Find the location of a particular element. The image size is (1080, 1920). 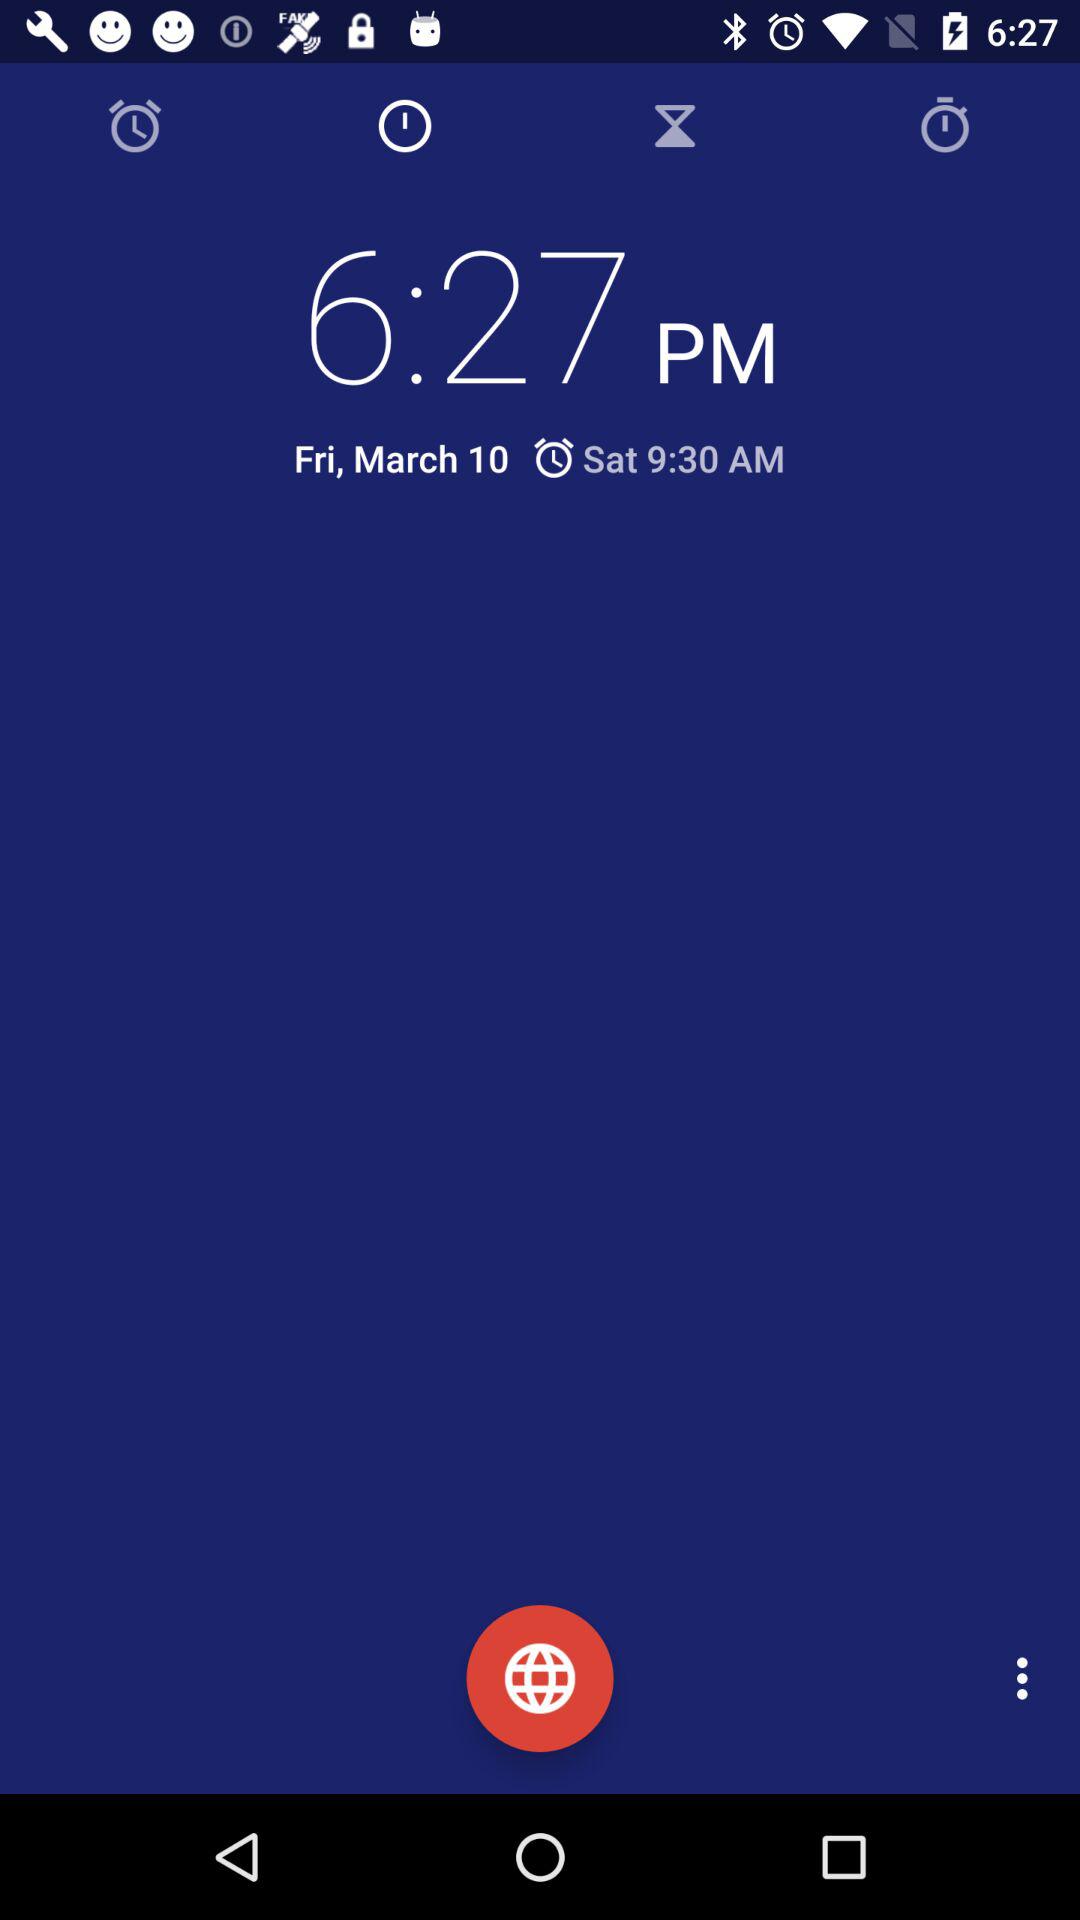

turn on the icon next to fri, march 10 is located at coordinates (658, 458).